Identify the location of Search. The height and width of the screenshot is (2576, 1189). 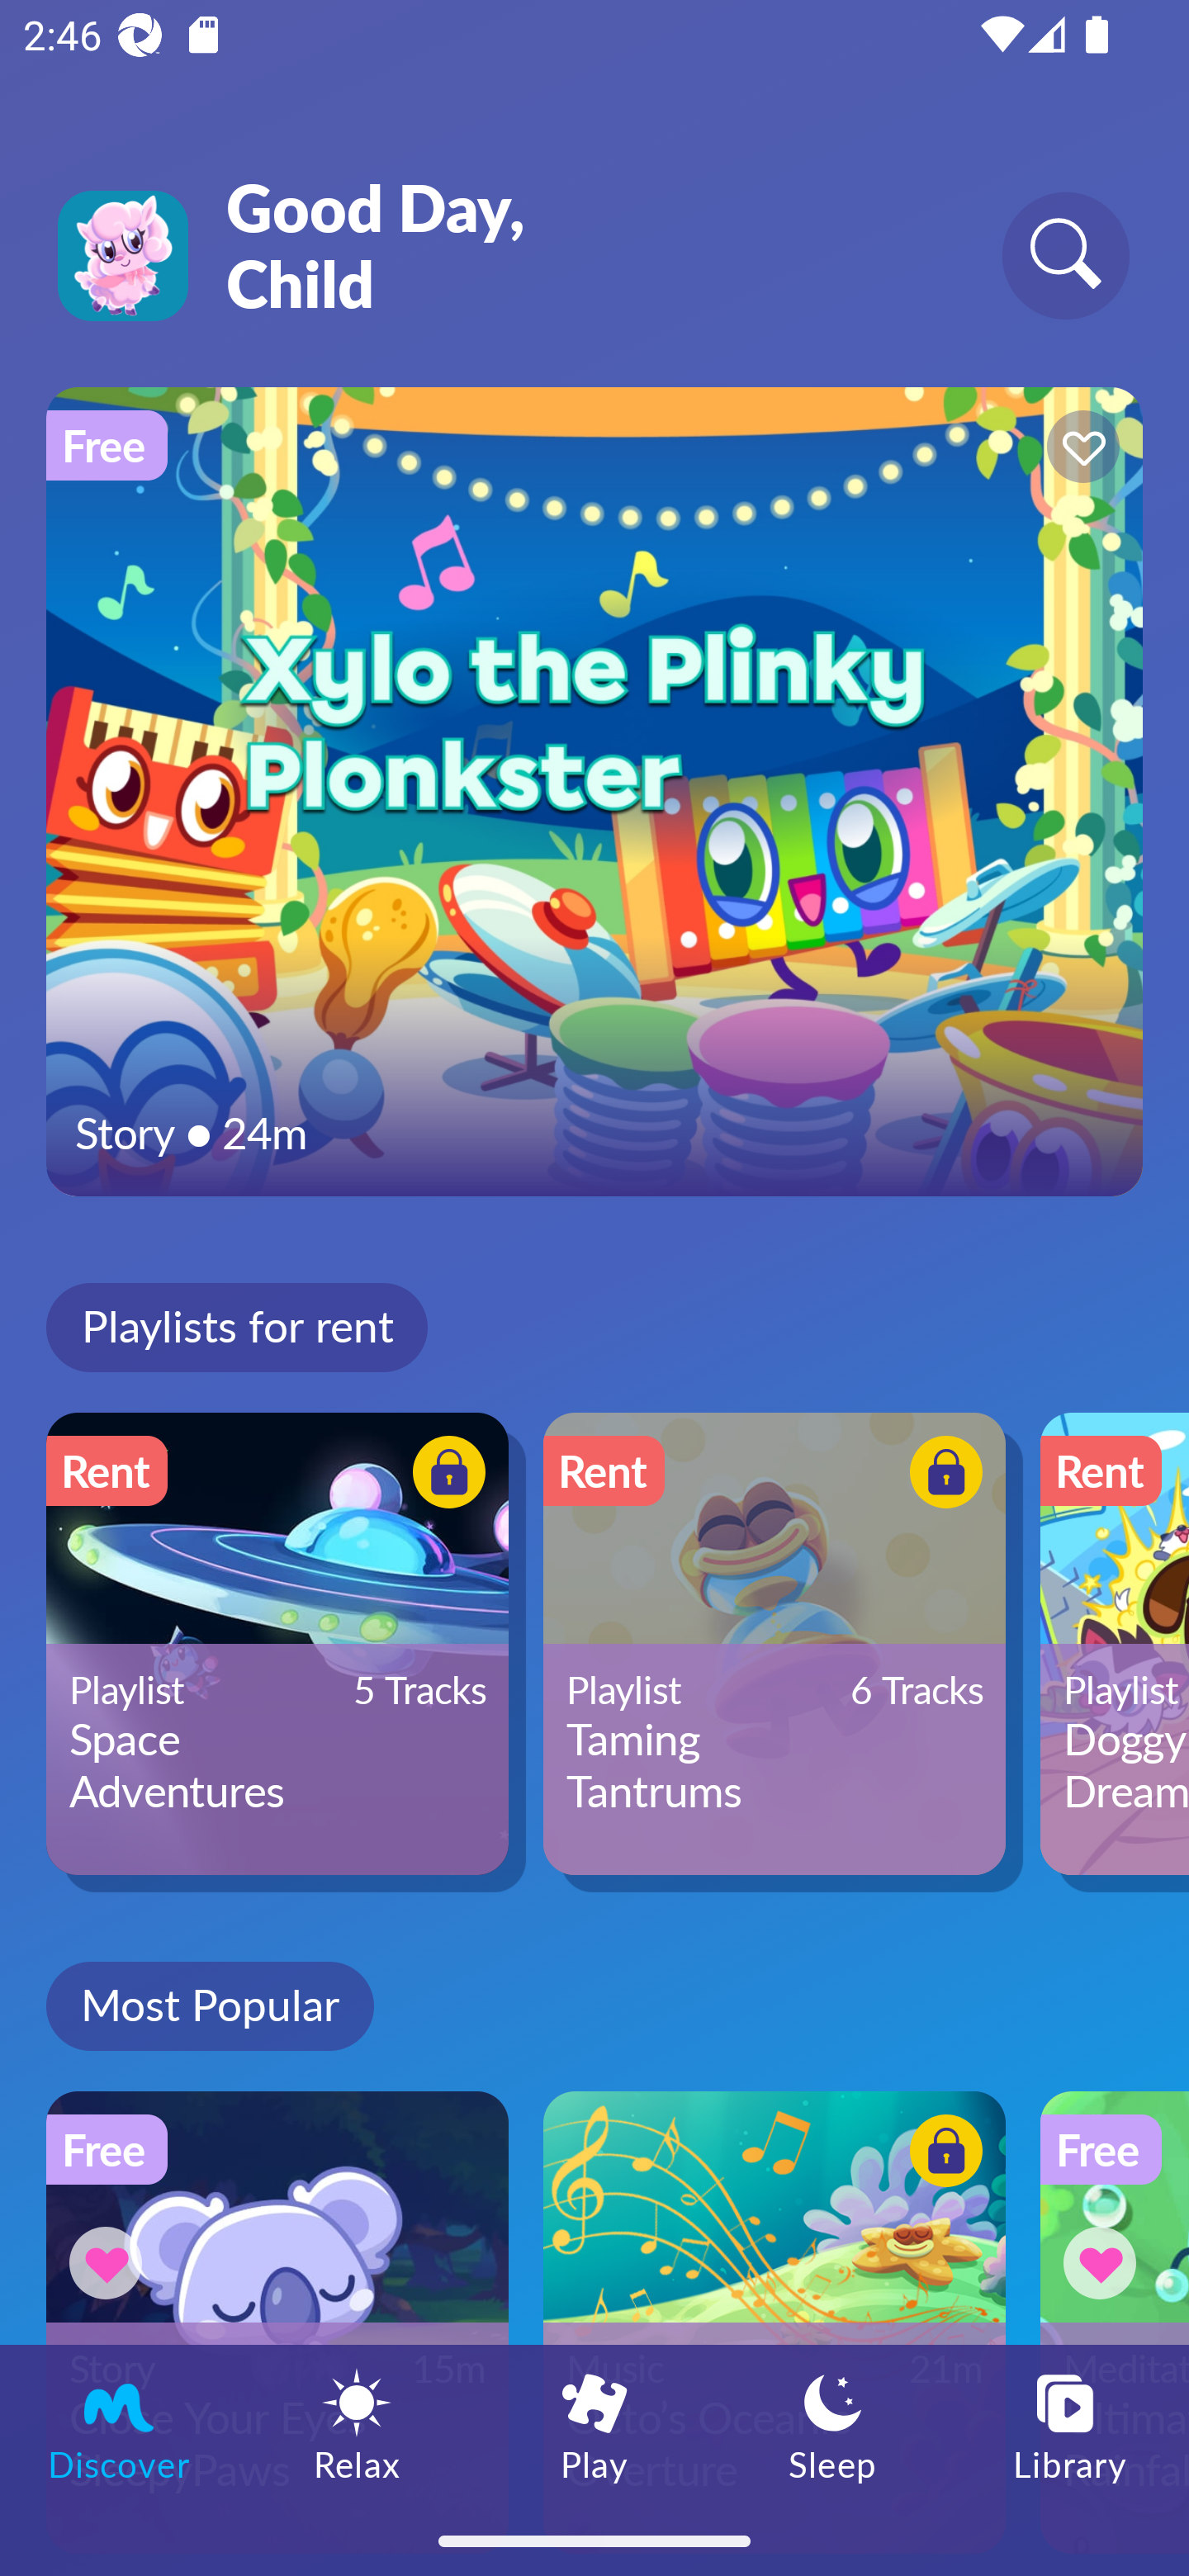
(1065, 254).